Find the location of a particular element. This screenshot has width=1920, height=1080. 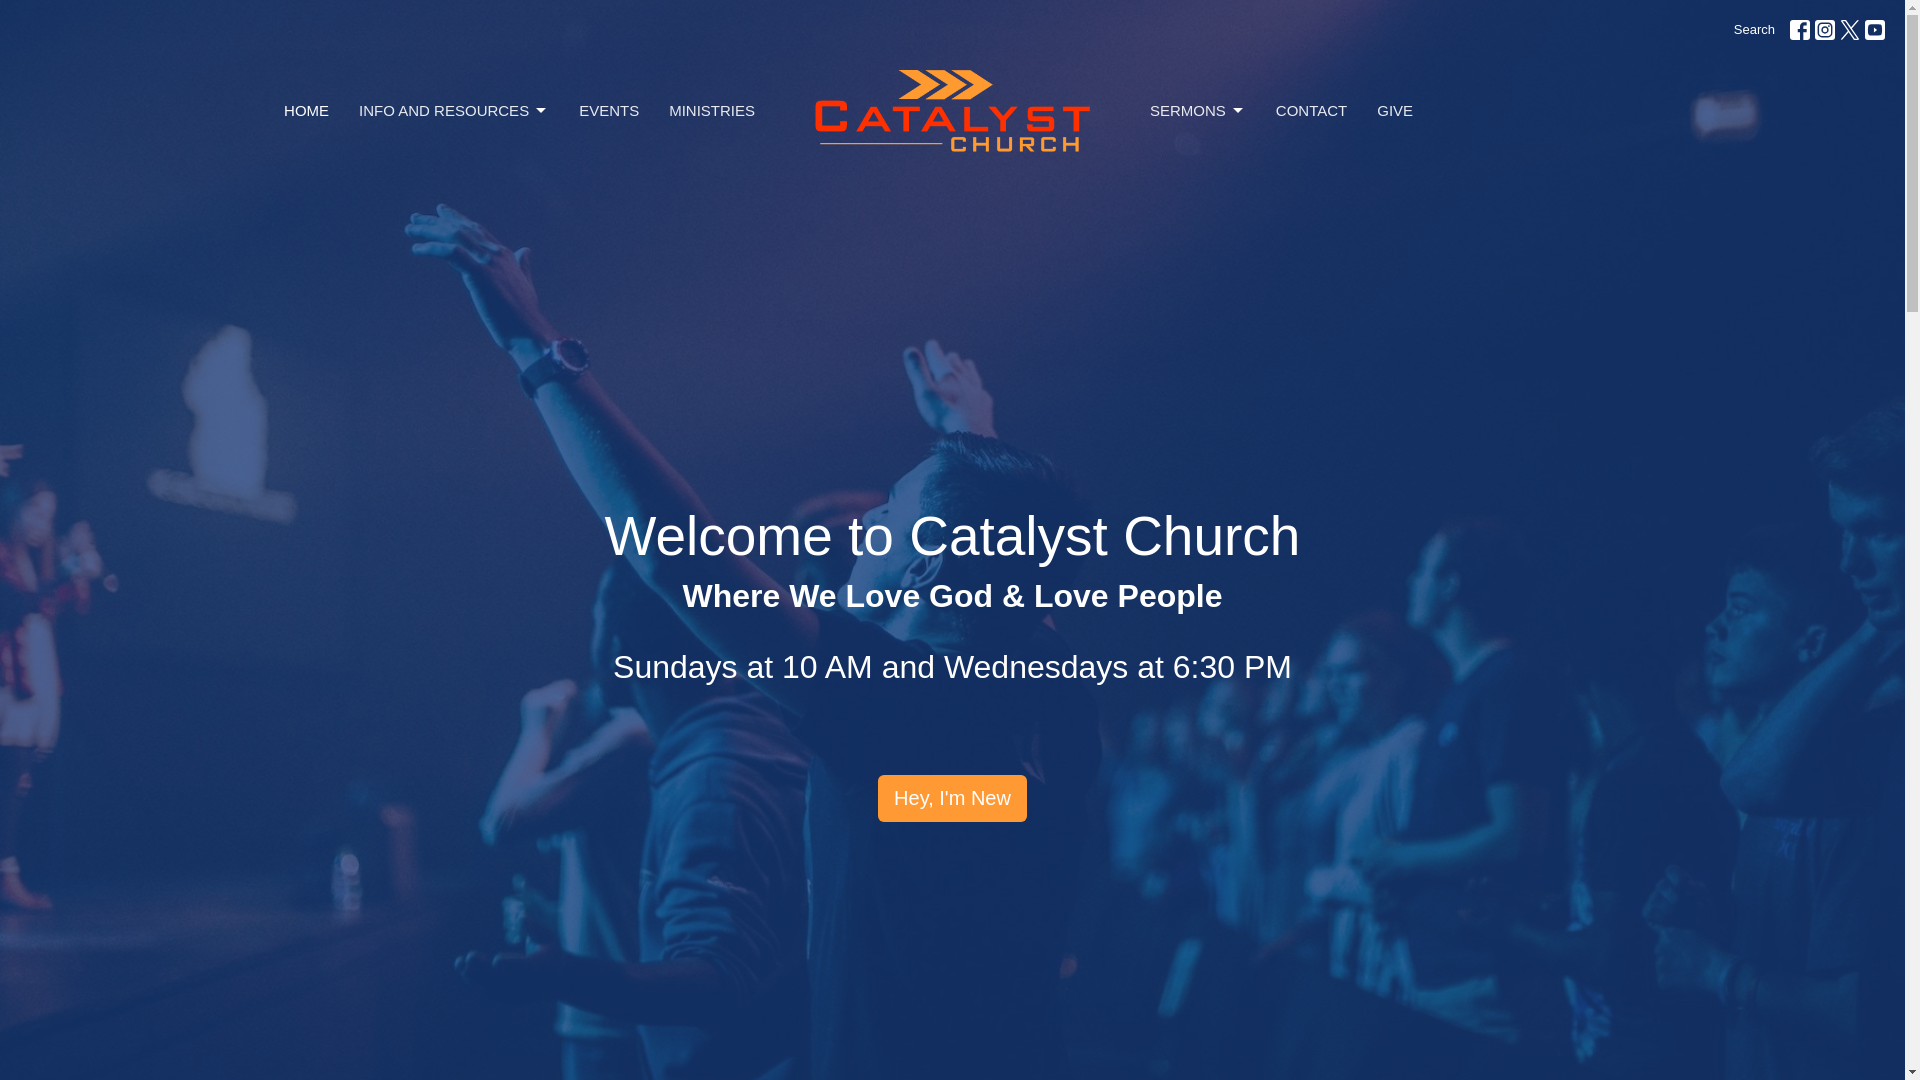

SERMONS is located at coordinates (1198, 110).